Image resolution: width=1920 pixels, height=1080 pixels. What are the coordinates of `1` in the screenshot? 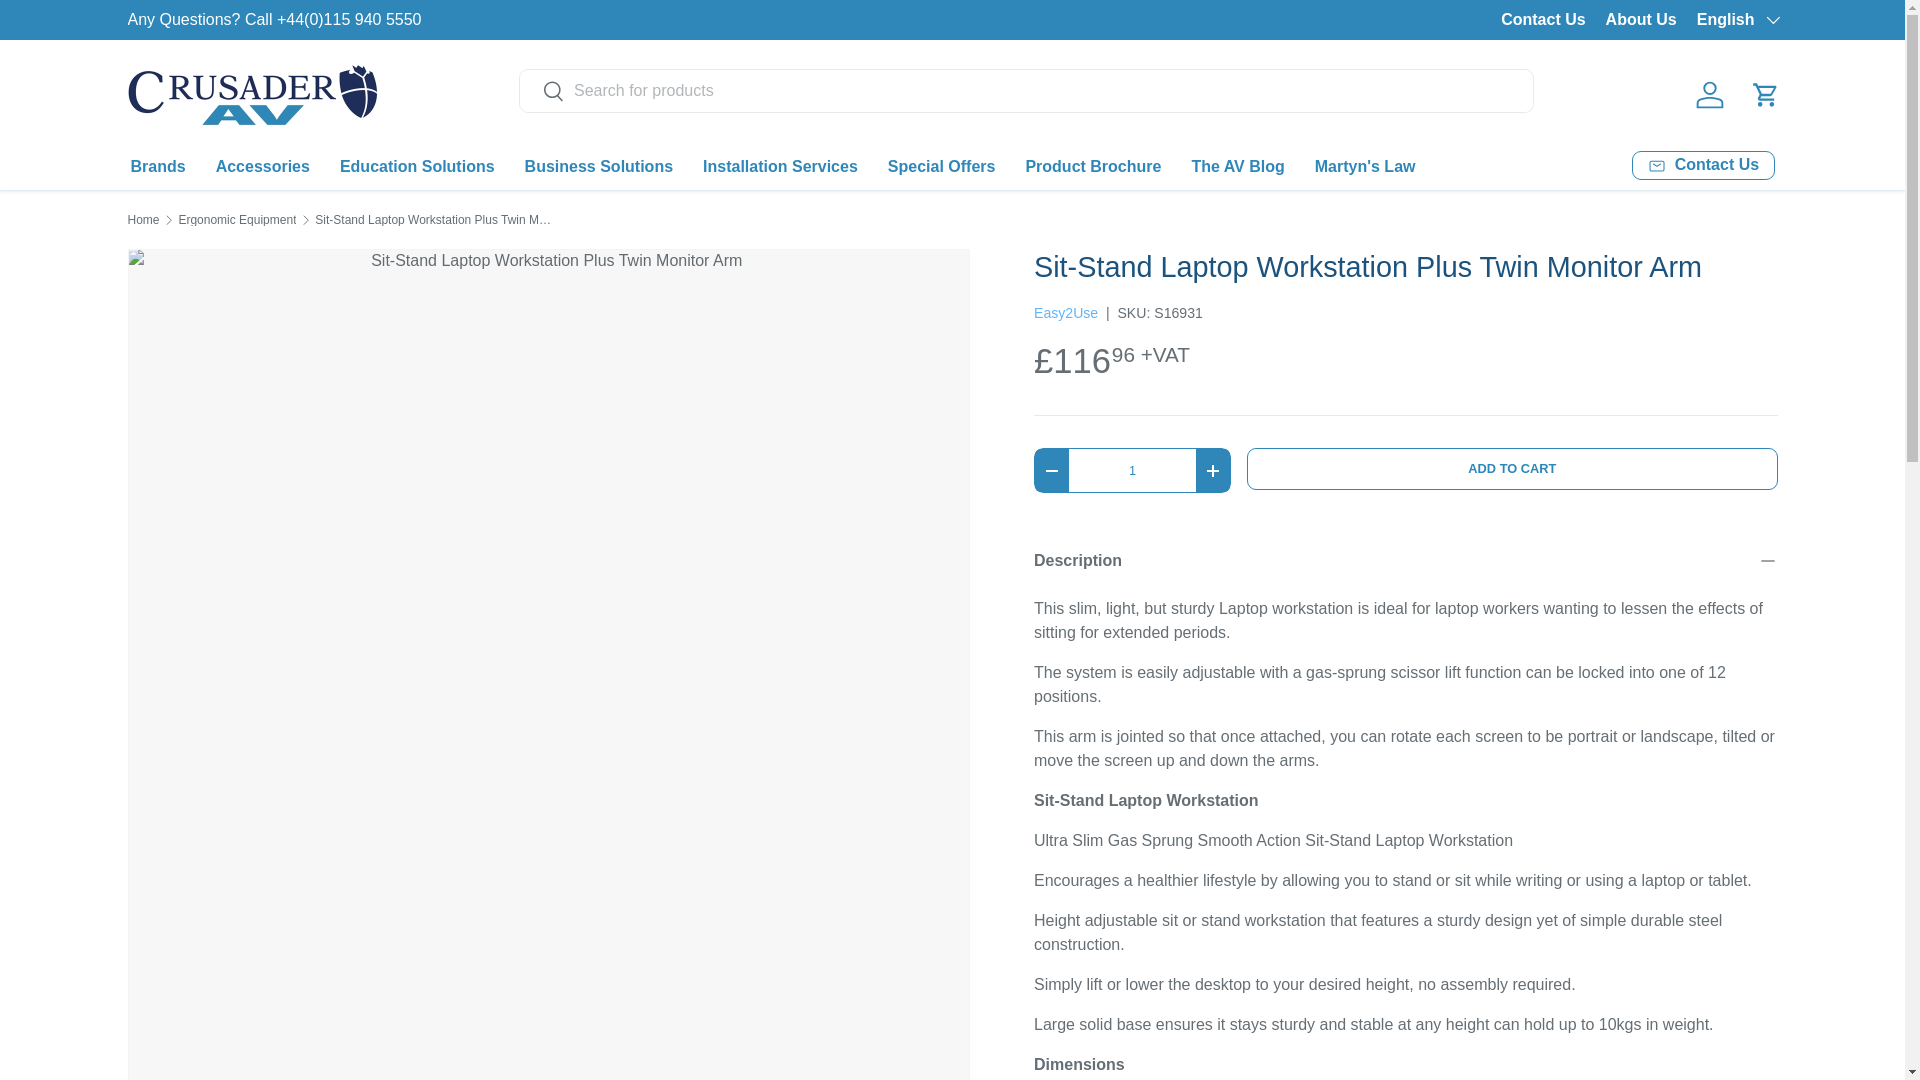 It's located at (1132, 470).